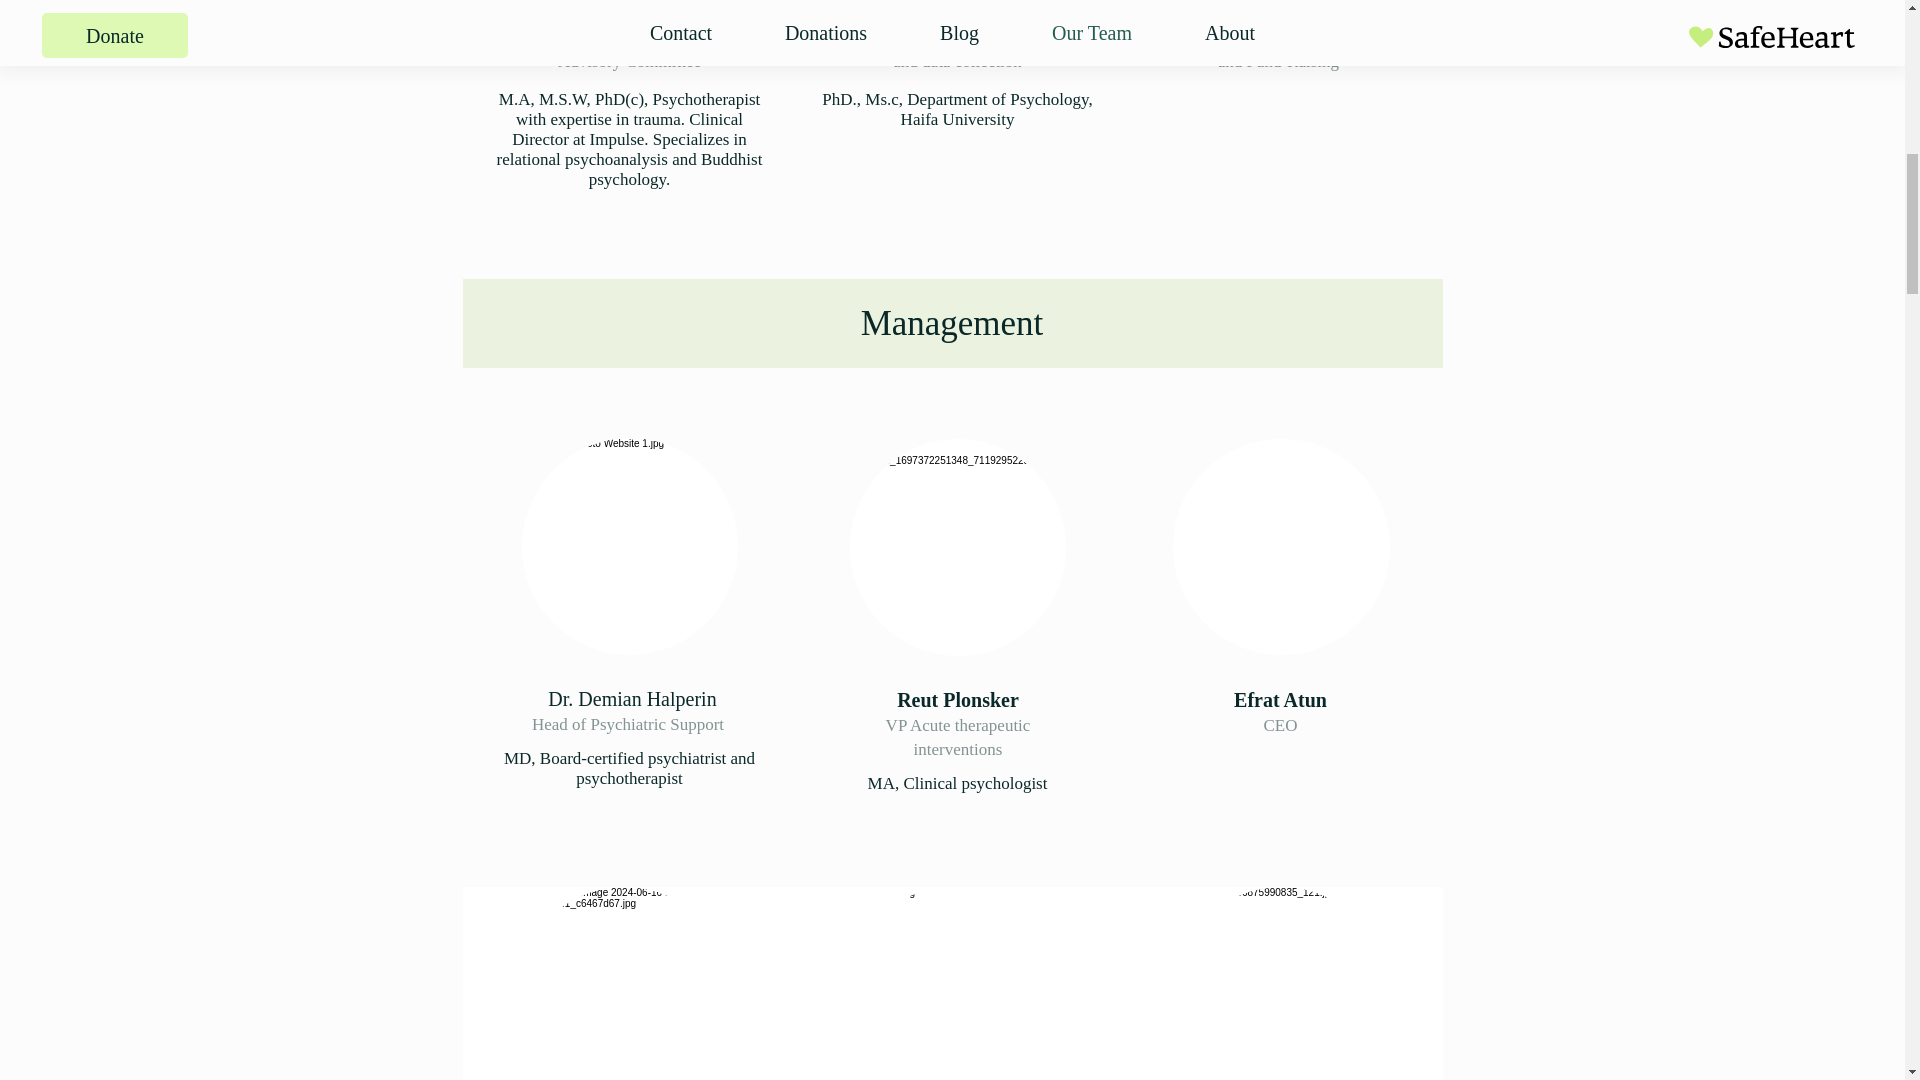  Describe the element at coordinates (958, 546) in the screenshot. I see `guy4.jpg` at that location.